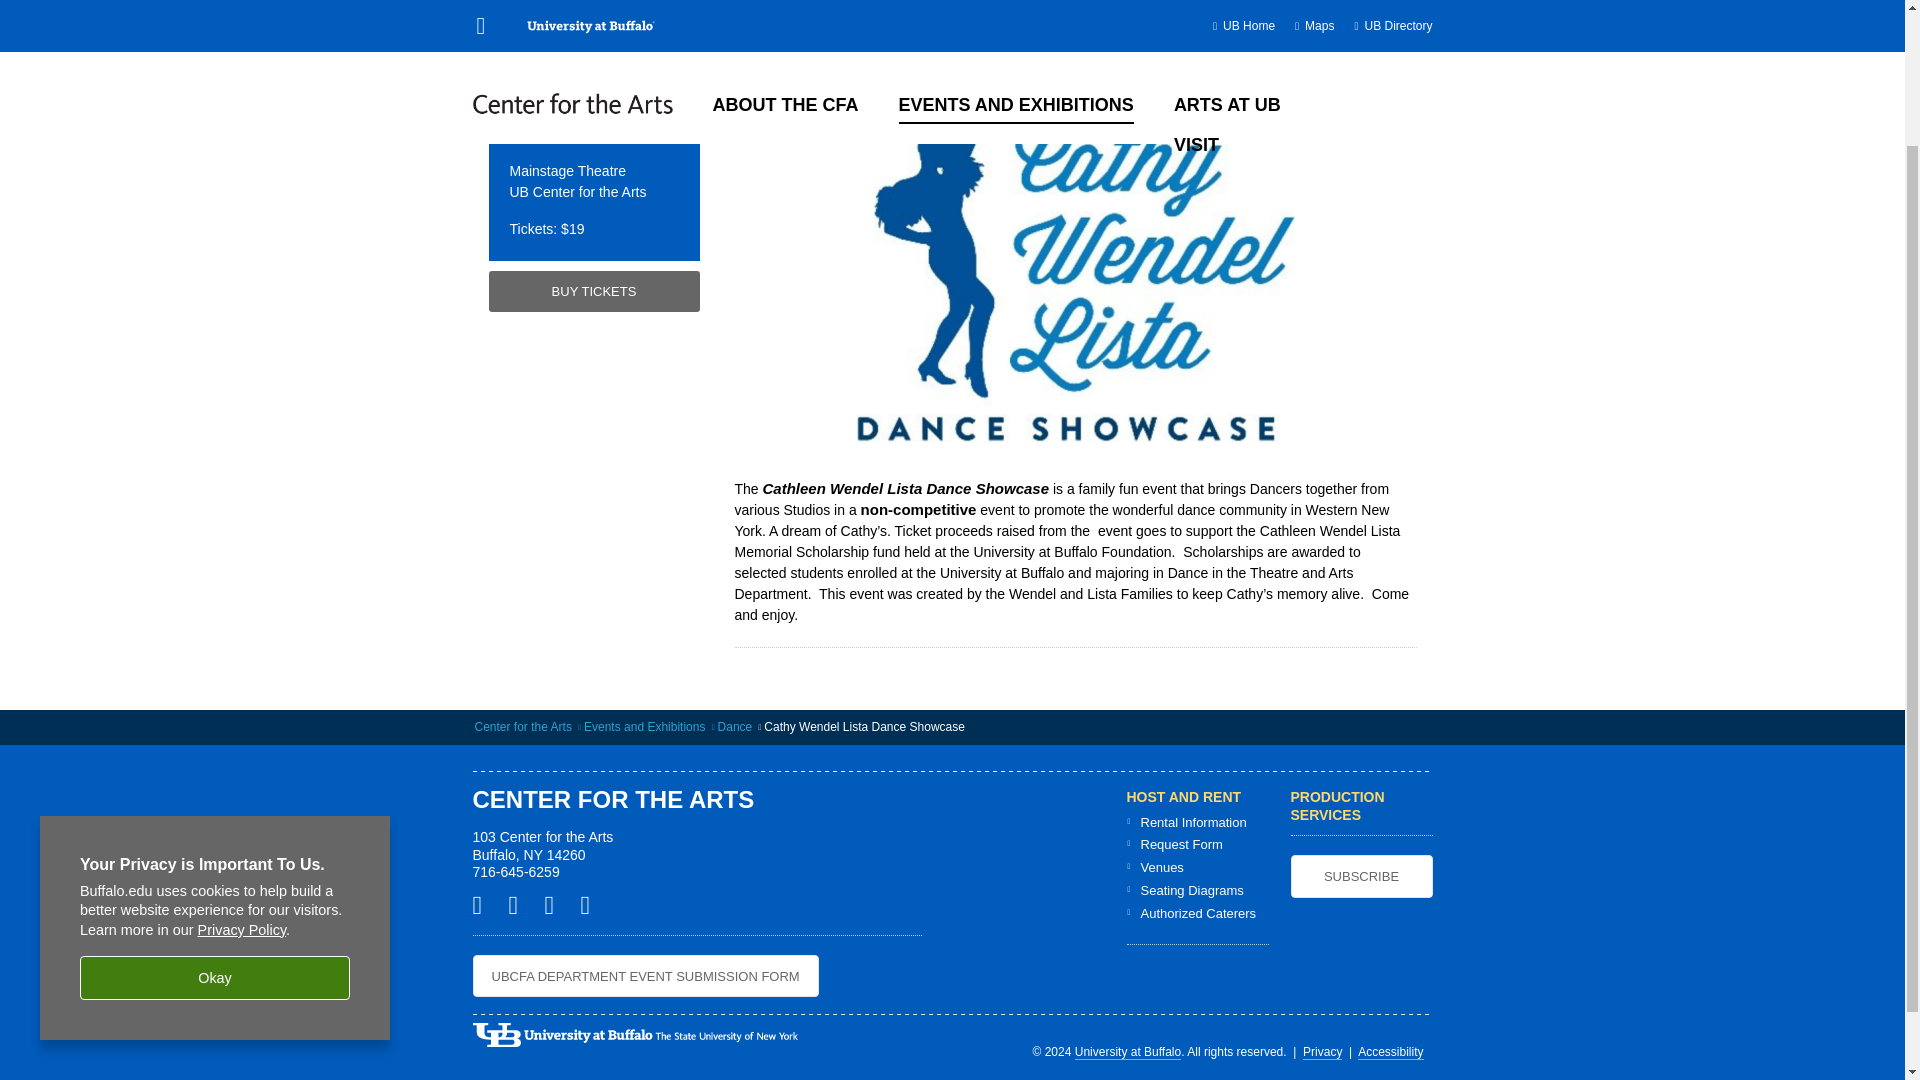  Describe the element at coordinates (592, 292) in the screenshot. I see `BUY TICKETS` at that location.